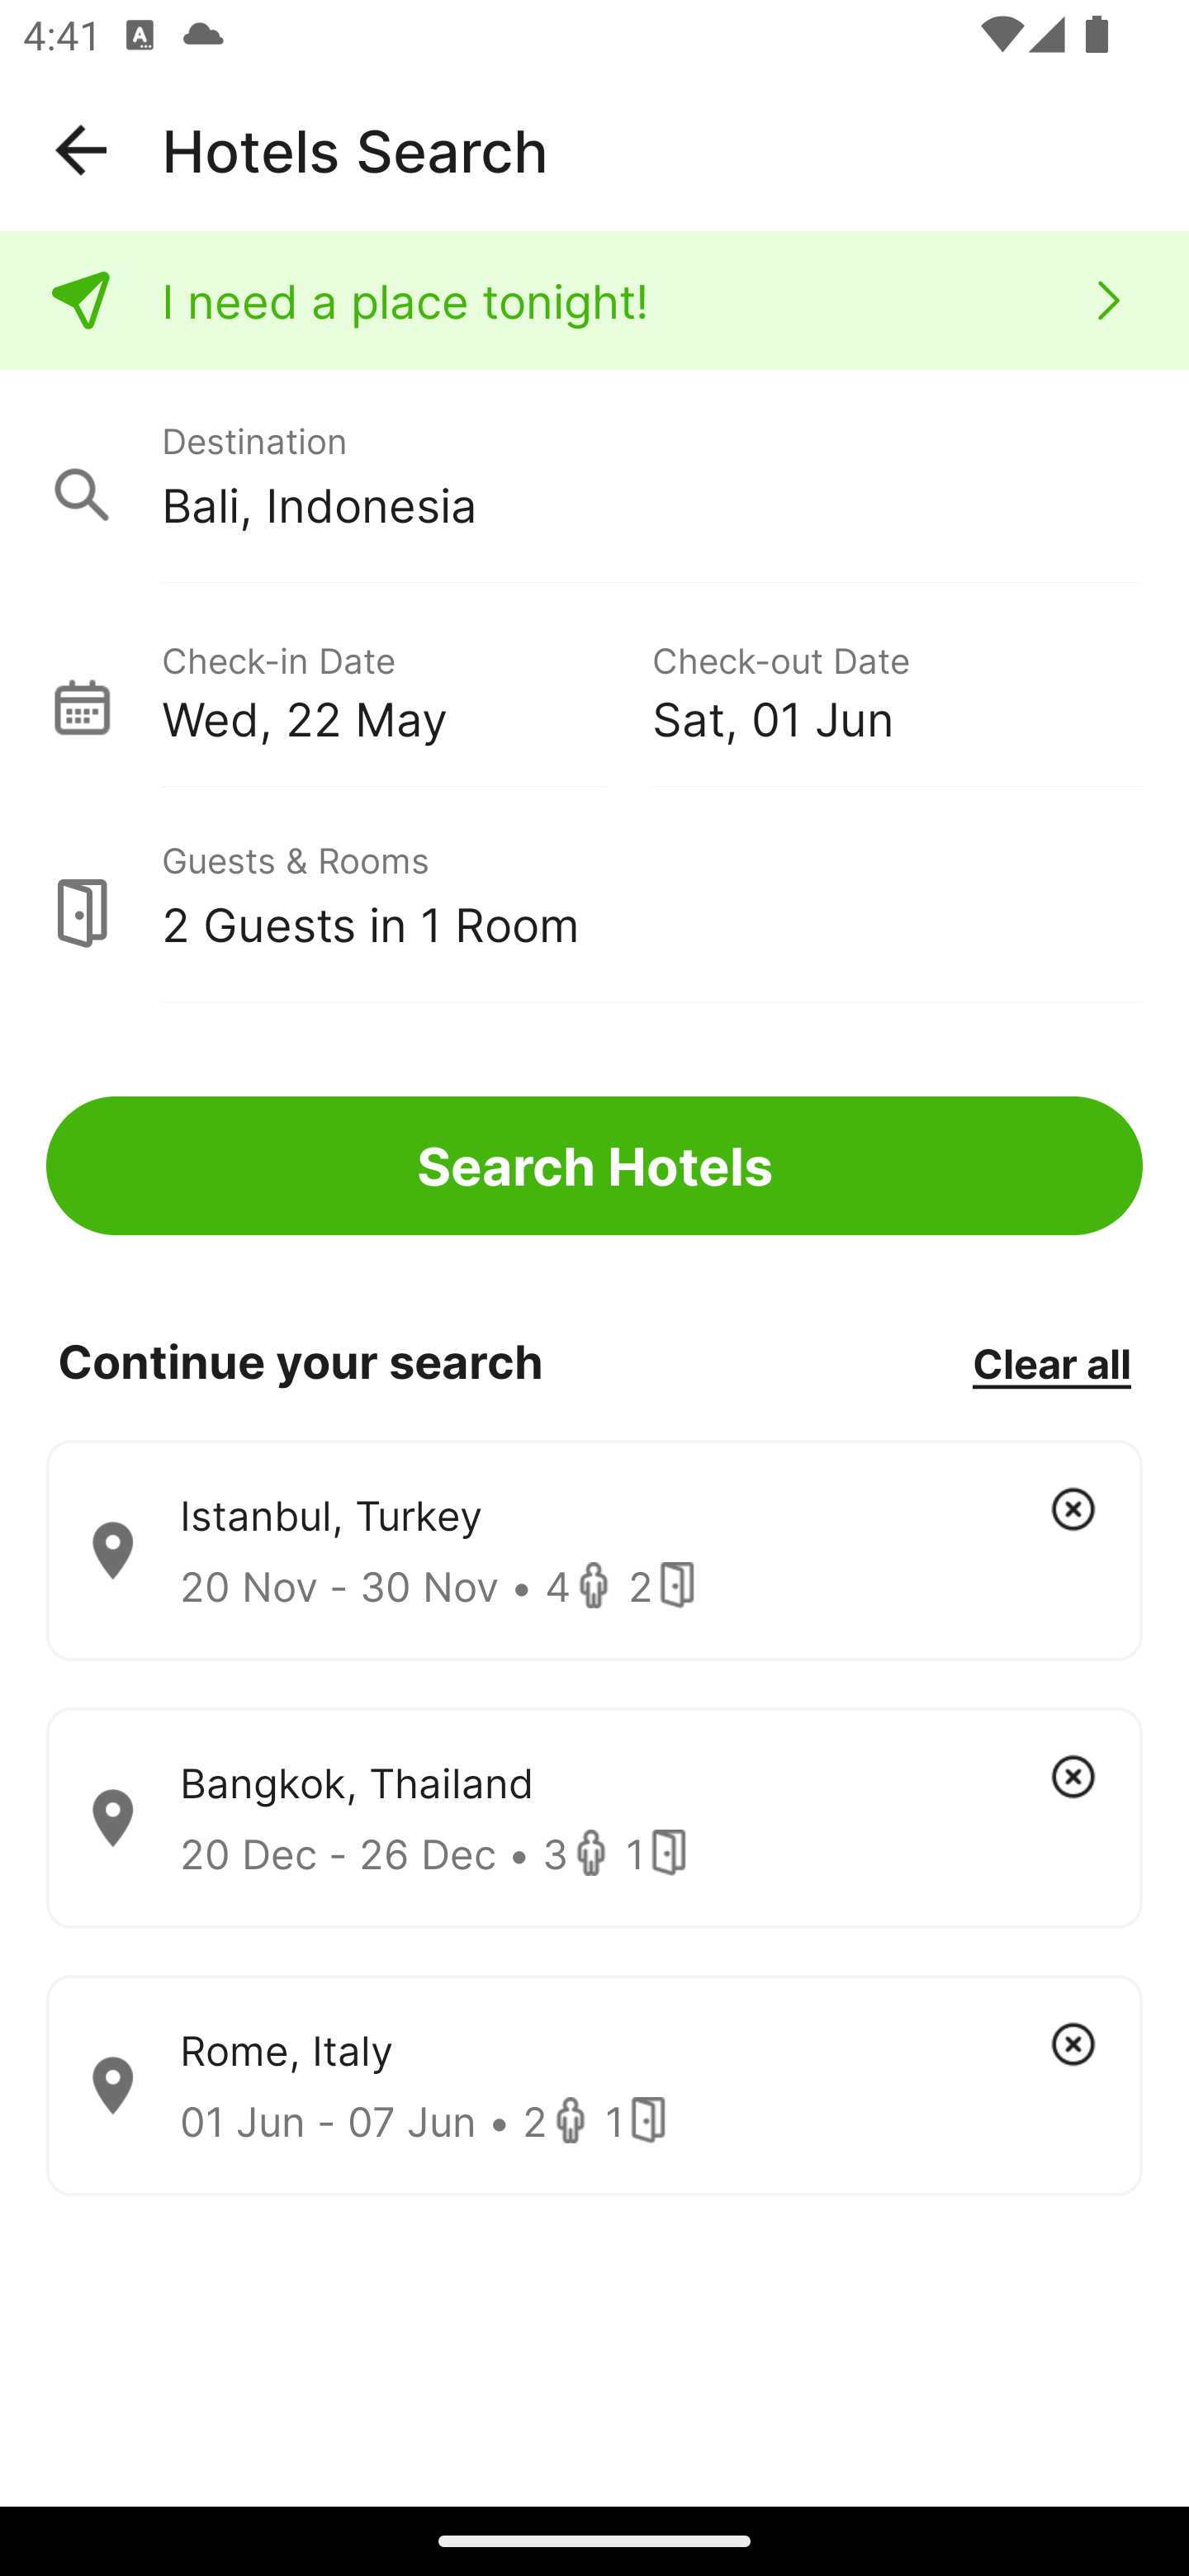 The width and height of the screenshot is (1189, 2576). I want to click on Search Hotels, so click(594, 1166).